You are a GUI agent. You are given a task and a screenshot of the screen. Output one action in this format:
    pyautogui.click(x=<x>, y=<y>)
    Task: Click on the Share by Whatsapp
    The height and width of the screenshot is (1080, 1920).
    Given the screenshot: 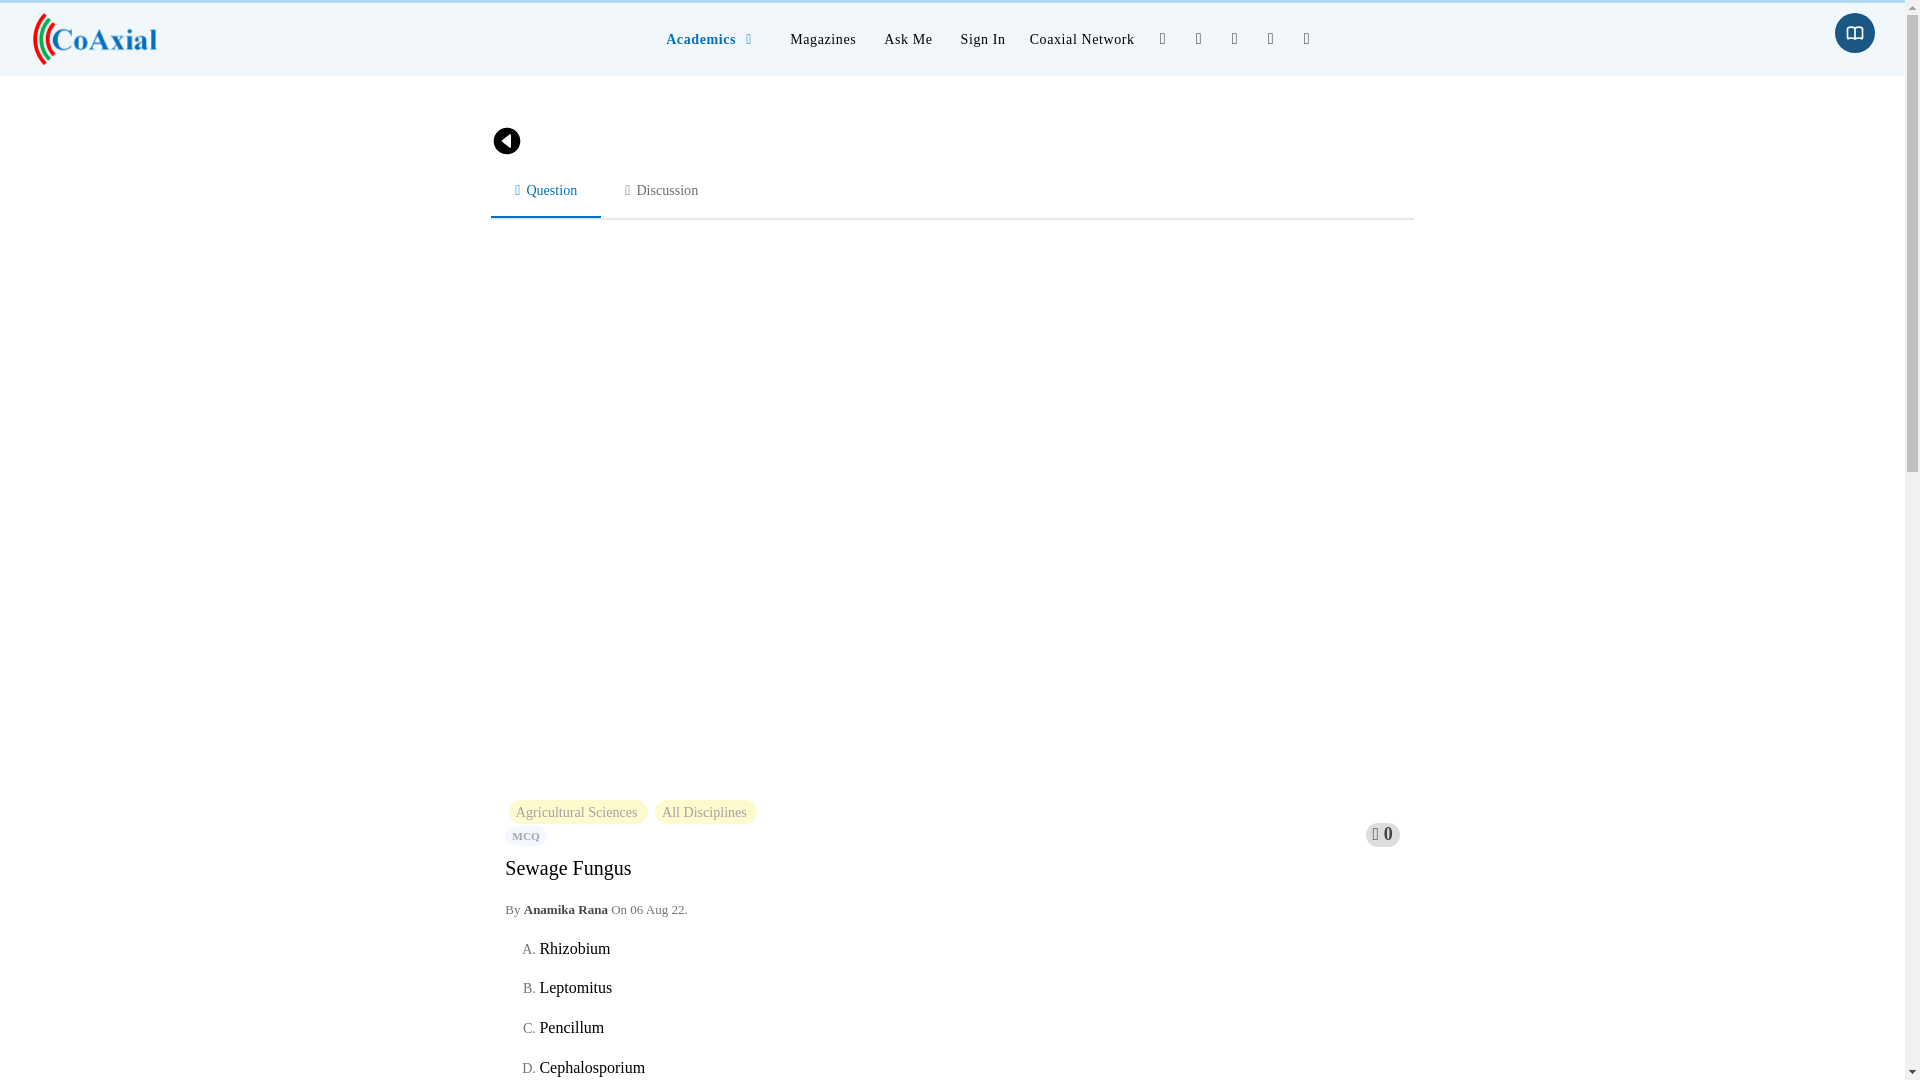 What is the action you would take?
    pyautogui.click(x=1235, y=38)
    